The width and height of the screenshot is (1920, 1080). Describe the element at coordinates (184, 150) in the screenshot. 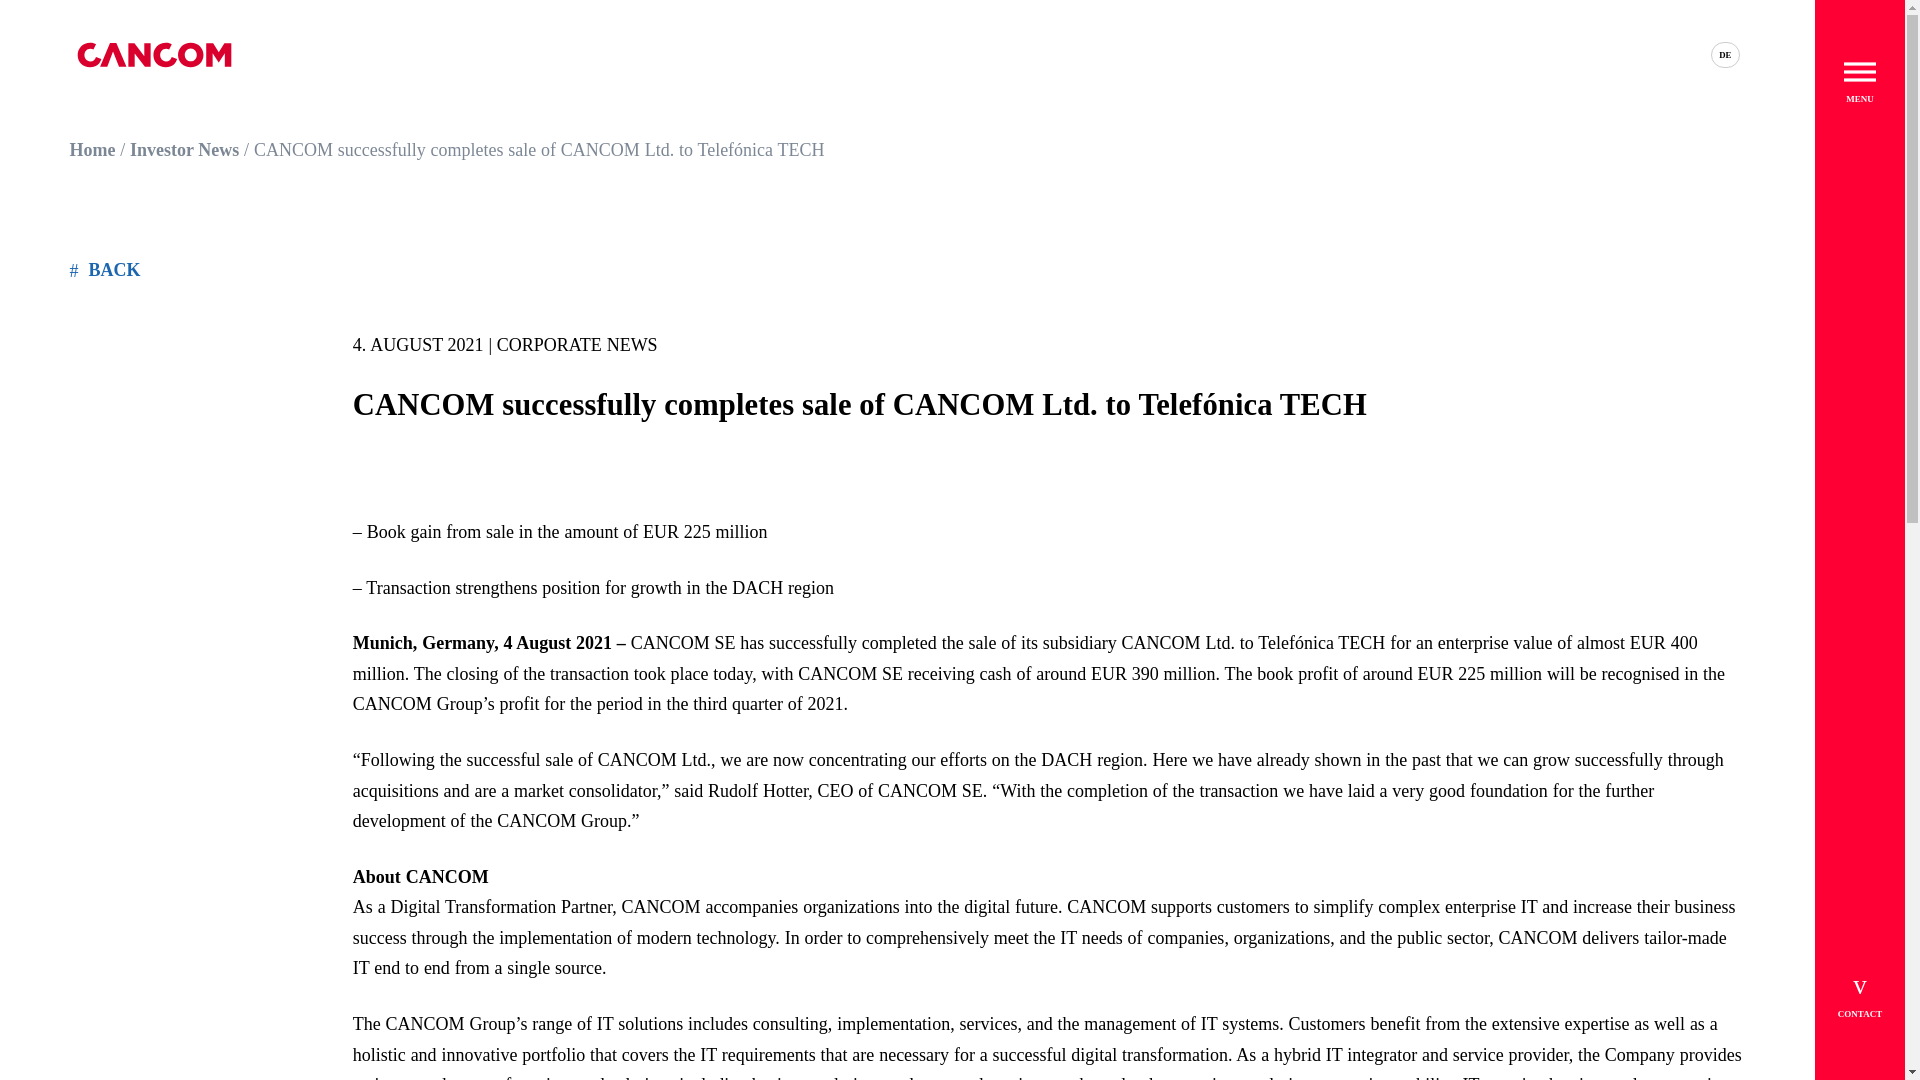

I see `Investor News` at that location.